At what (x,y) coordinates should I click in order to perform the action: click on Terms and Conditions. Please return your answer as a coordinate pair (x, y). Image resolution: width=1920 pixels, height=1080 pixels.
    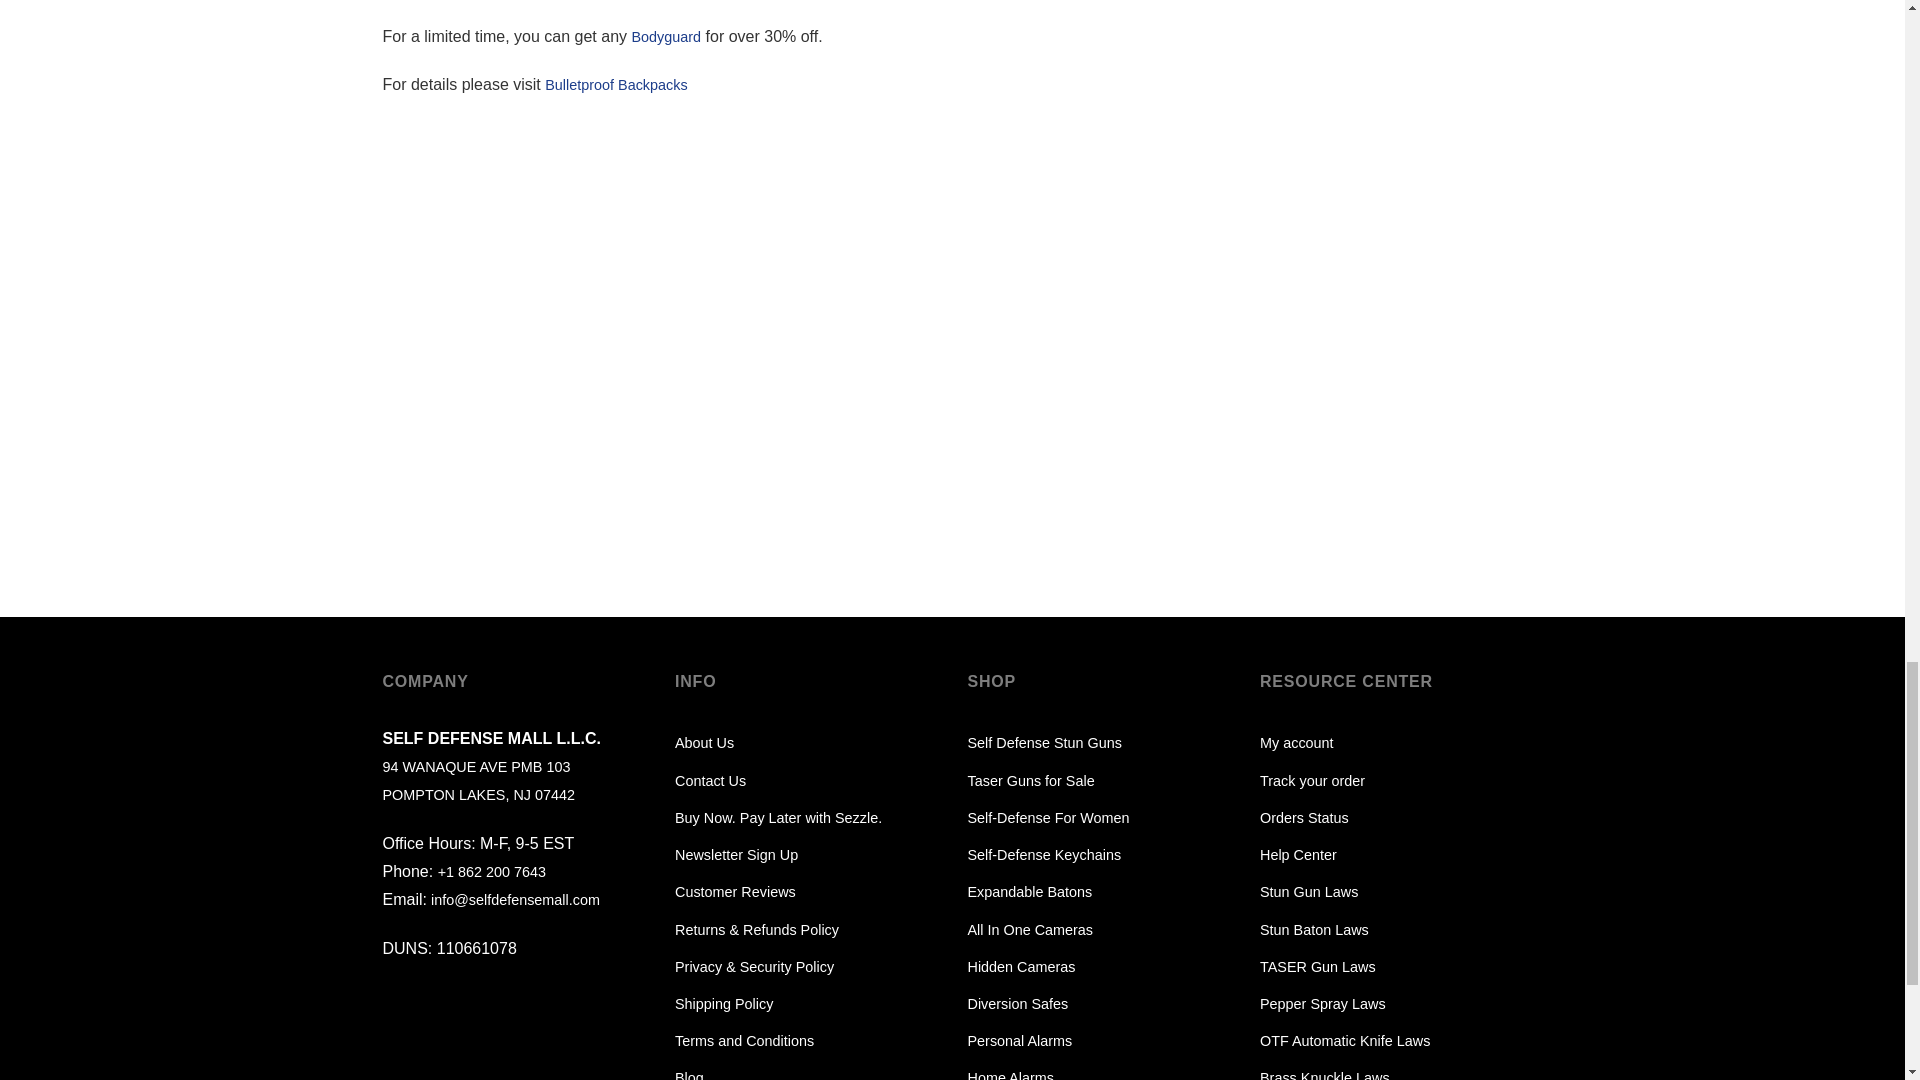
    Looking at the image, I should click on (744, 1040).